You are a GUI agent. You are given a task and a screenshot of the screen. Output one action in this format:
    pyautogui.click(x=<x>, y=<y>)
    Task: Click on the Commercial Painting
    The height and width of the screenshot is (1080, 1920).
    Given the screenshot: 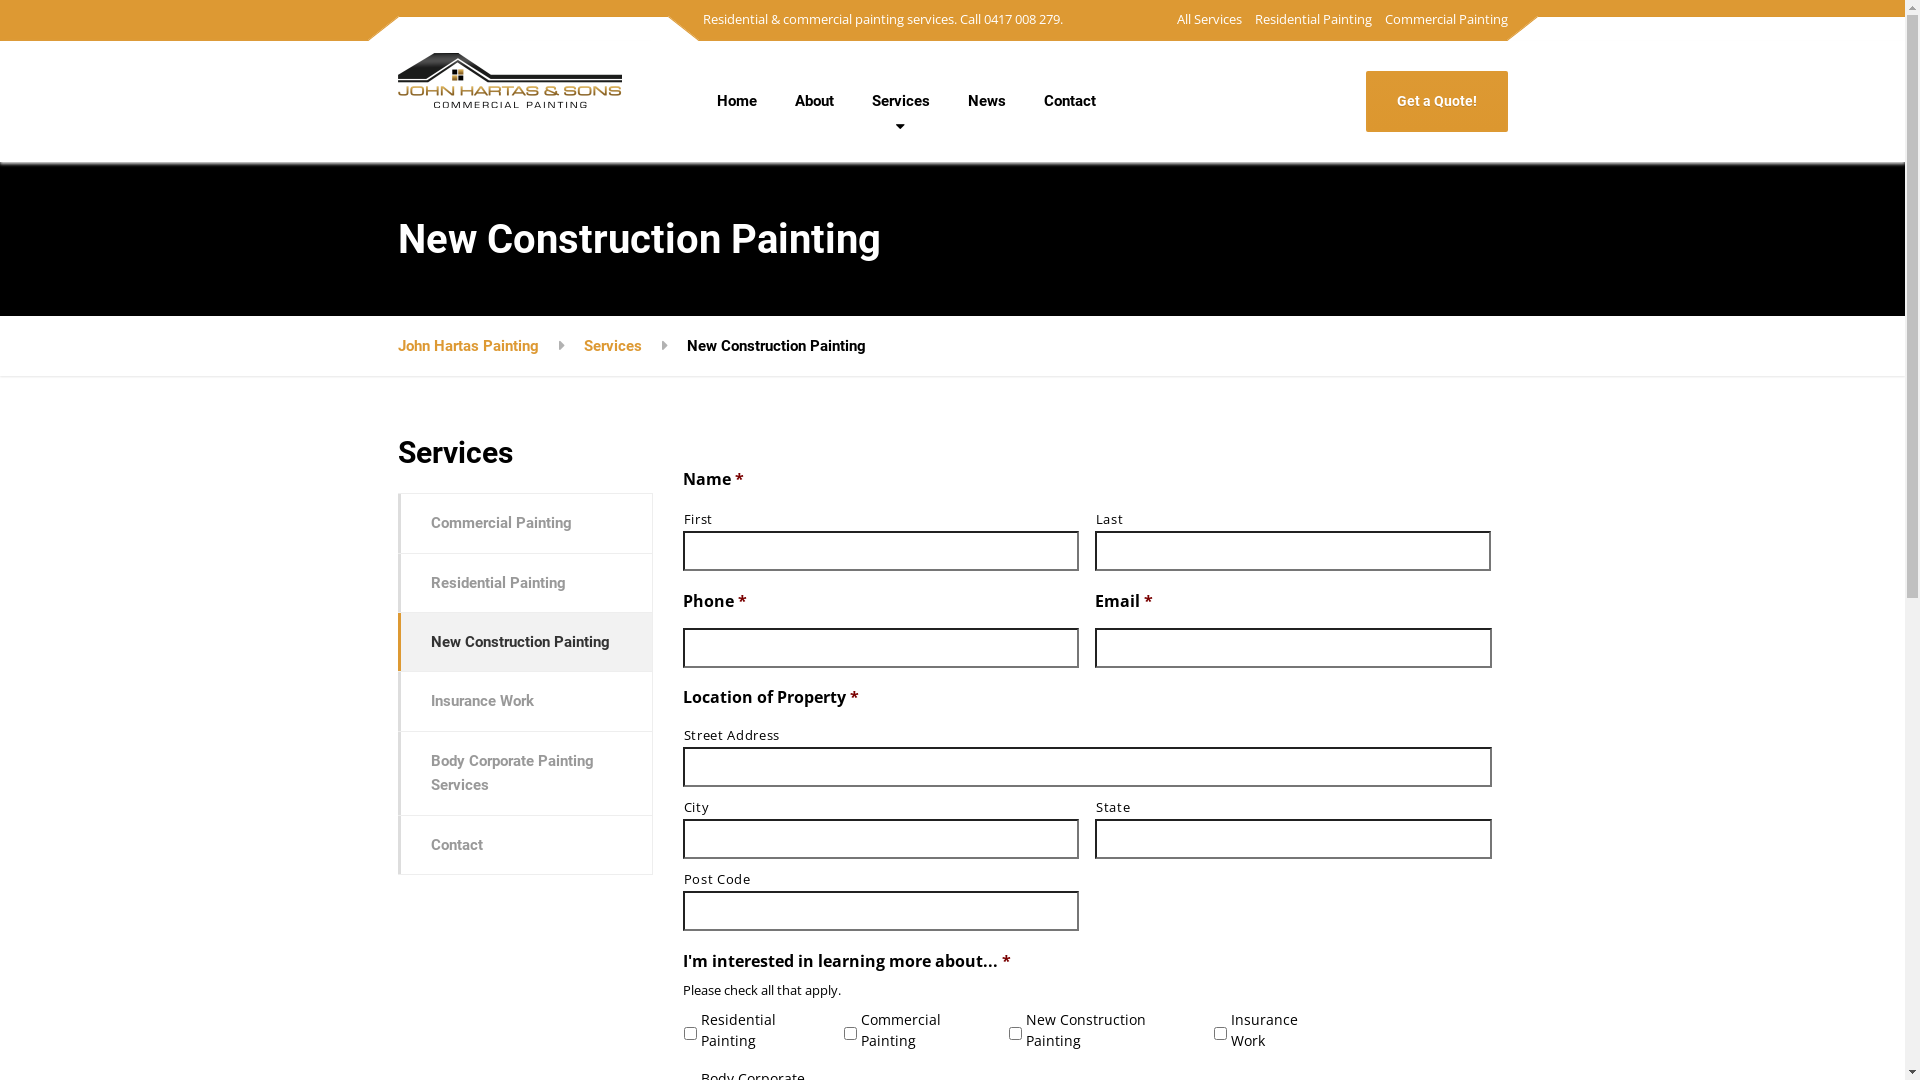 What is the action you would take?
    pyautogui.click(x=1444, y=20)
    